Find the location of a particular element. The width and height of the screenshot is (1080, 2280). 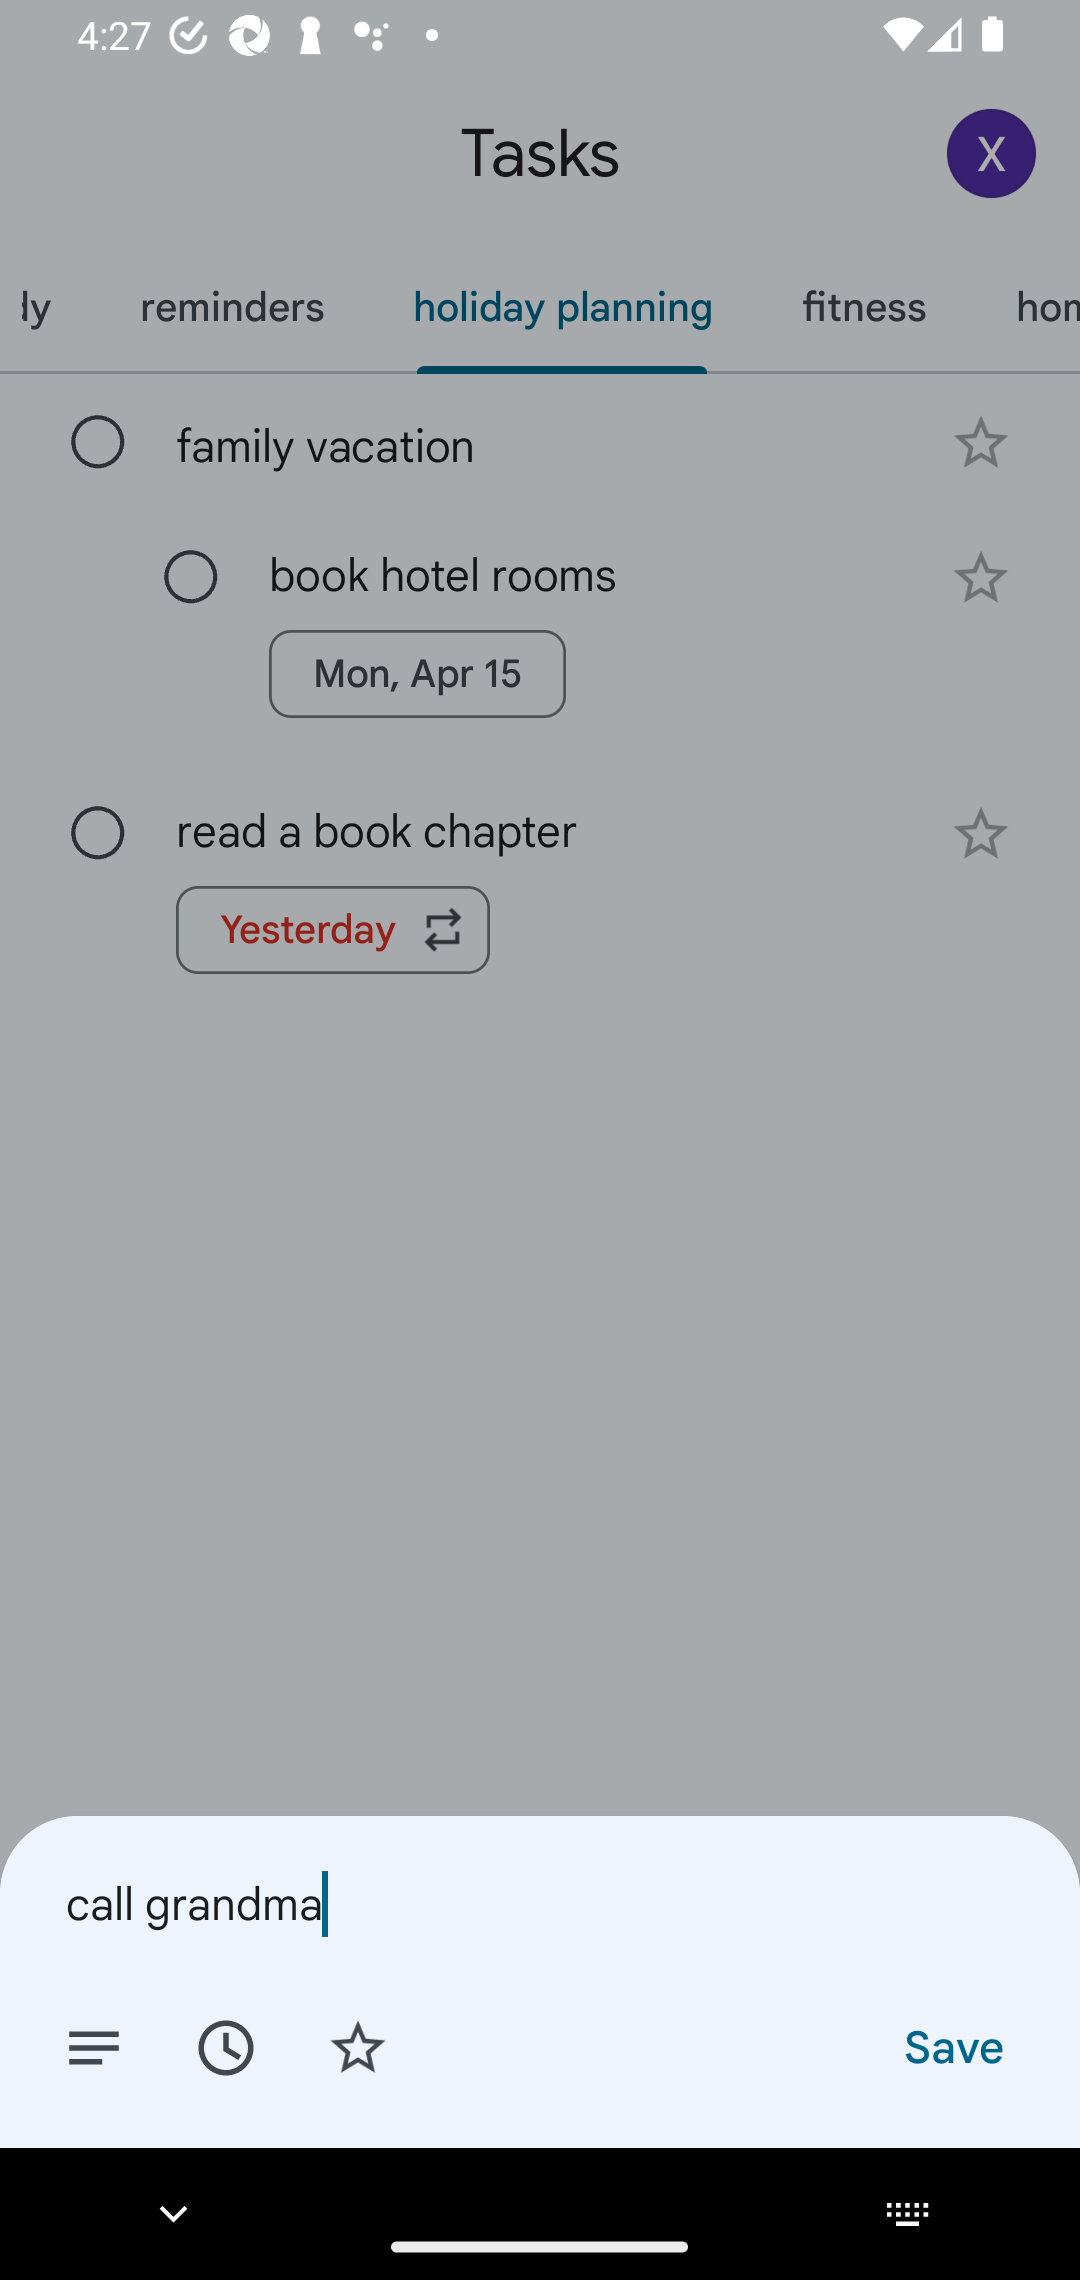

Save is located at coordinates (952, 2046).